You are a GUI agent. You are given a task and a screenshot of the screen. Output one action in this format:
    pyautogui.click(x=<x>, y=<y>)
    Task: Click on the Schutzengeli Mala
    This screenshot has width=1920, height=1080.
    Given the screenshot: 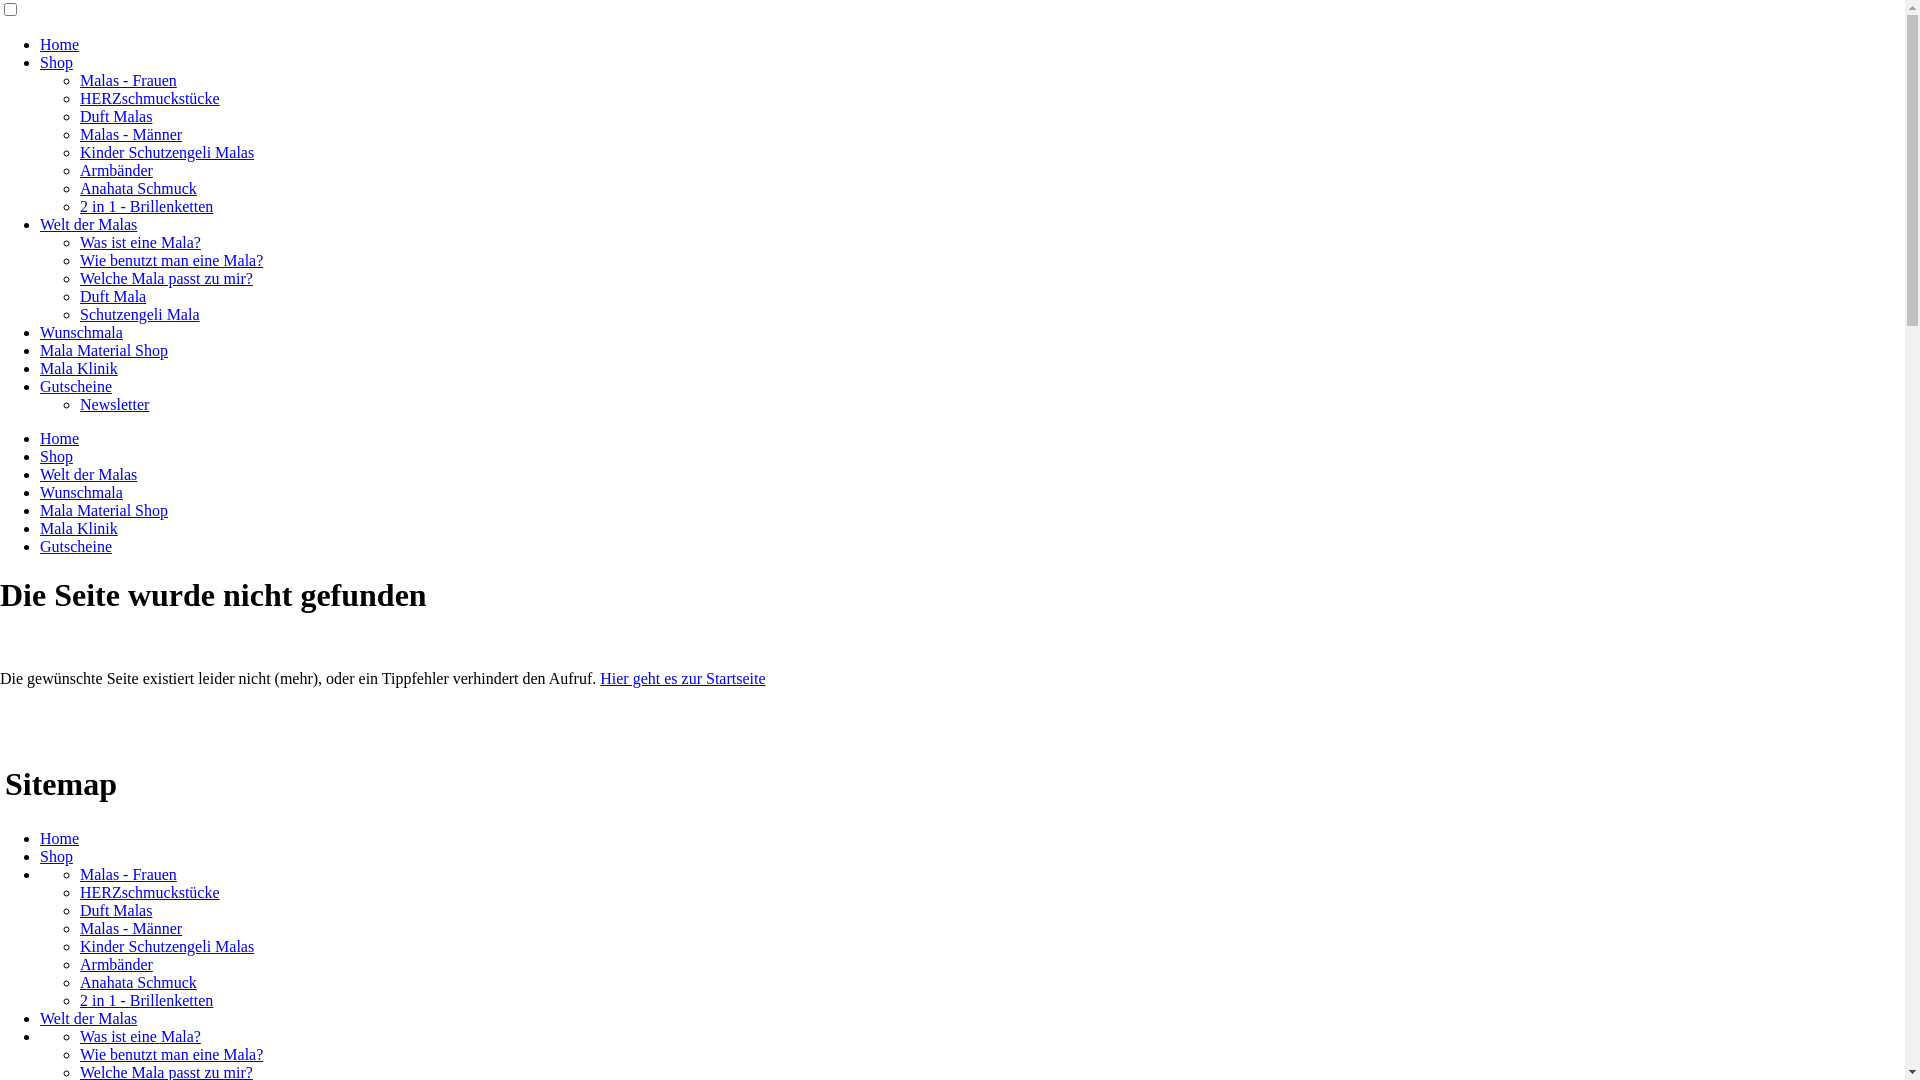 What is the action you would take?
    pyautogui.click(x=140, y=314)
    